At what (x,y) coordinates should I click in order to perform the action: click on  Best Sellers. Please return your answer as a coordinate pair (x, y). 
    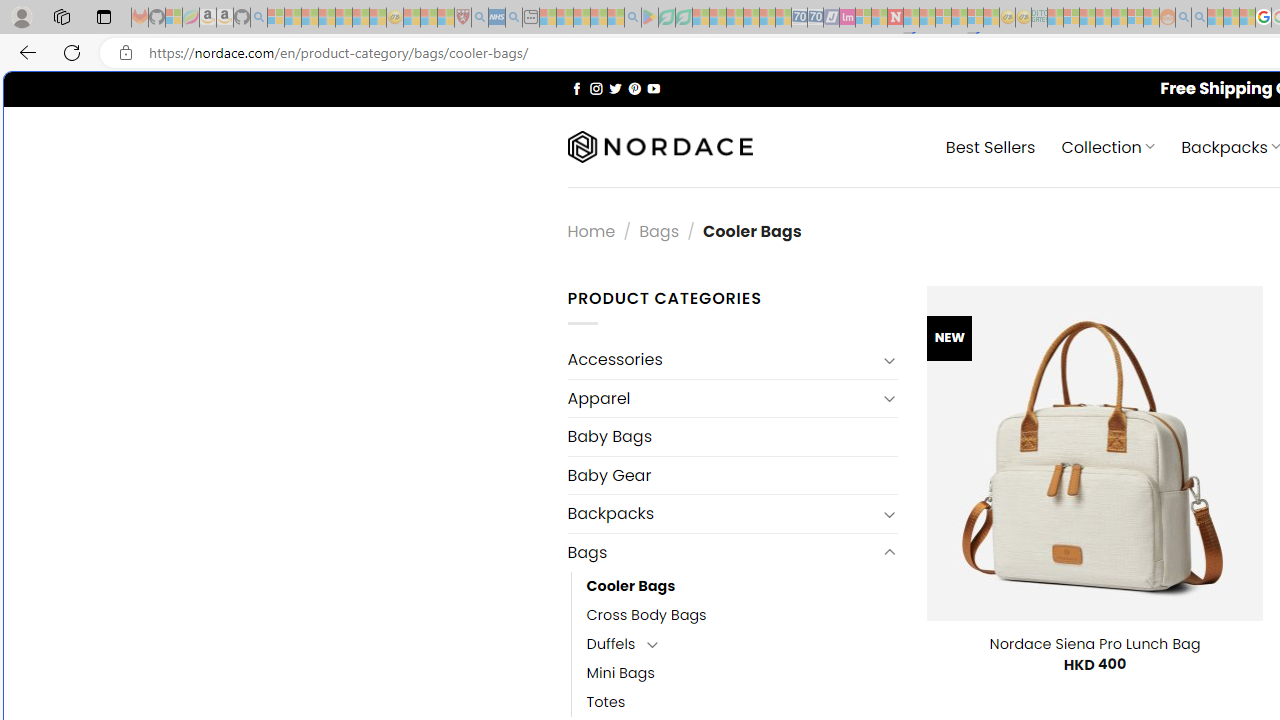
    Looking at the image, I should click on (990, 146).